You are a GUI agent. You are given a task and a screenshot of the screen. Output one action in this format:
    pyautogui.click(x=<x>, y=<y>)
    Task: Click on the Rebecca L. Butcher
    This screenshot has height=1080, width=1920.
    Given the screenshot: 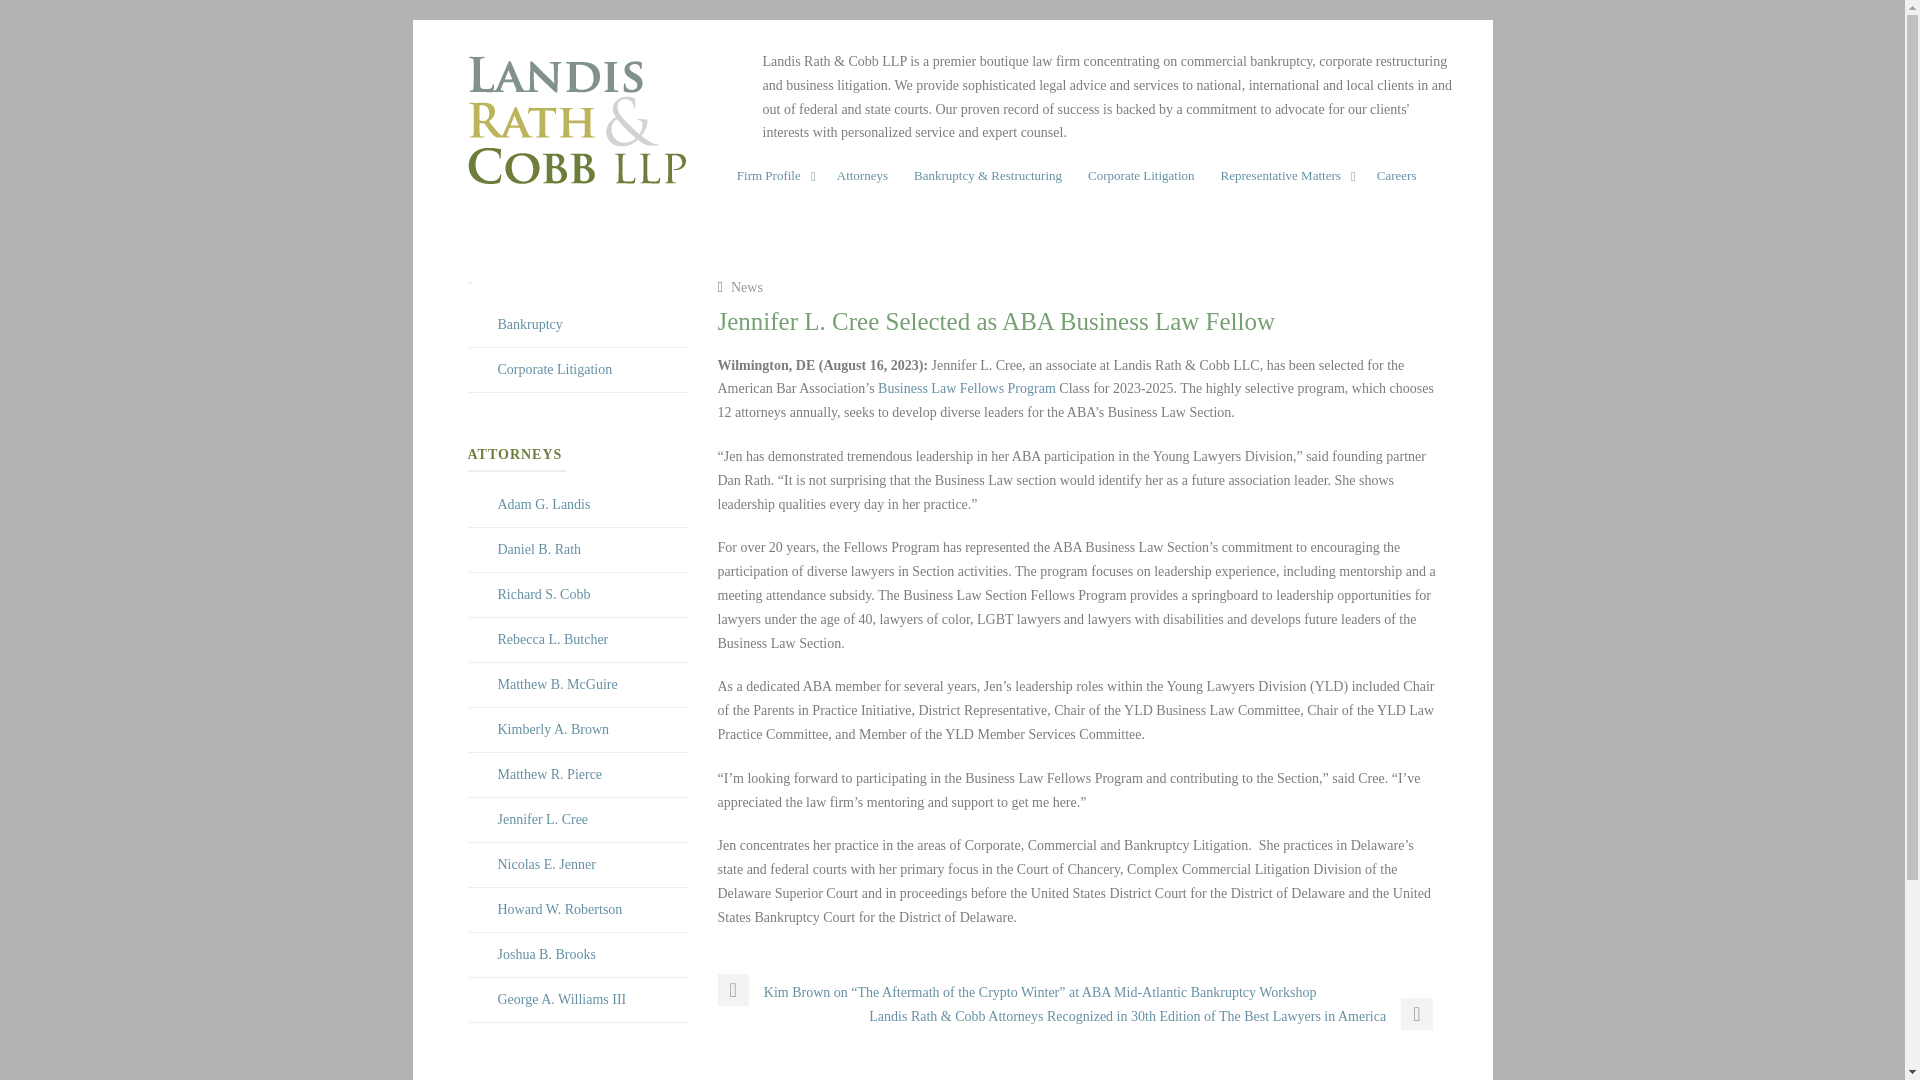 What is the action you would take?
    pyautogui.click(x=552, y=638)
    